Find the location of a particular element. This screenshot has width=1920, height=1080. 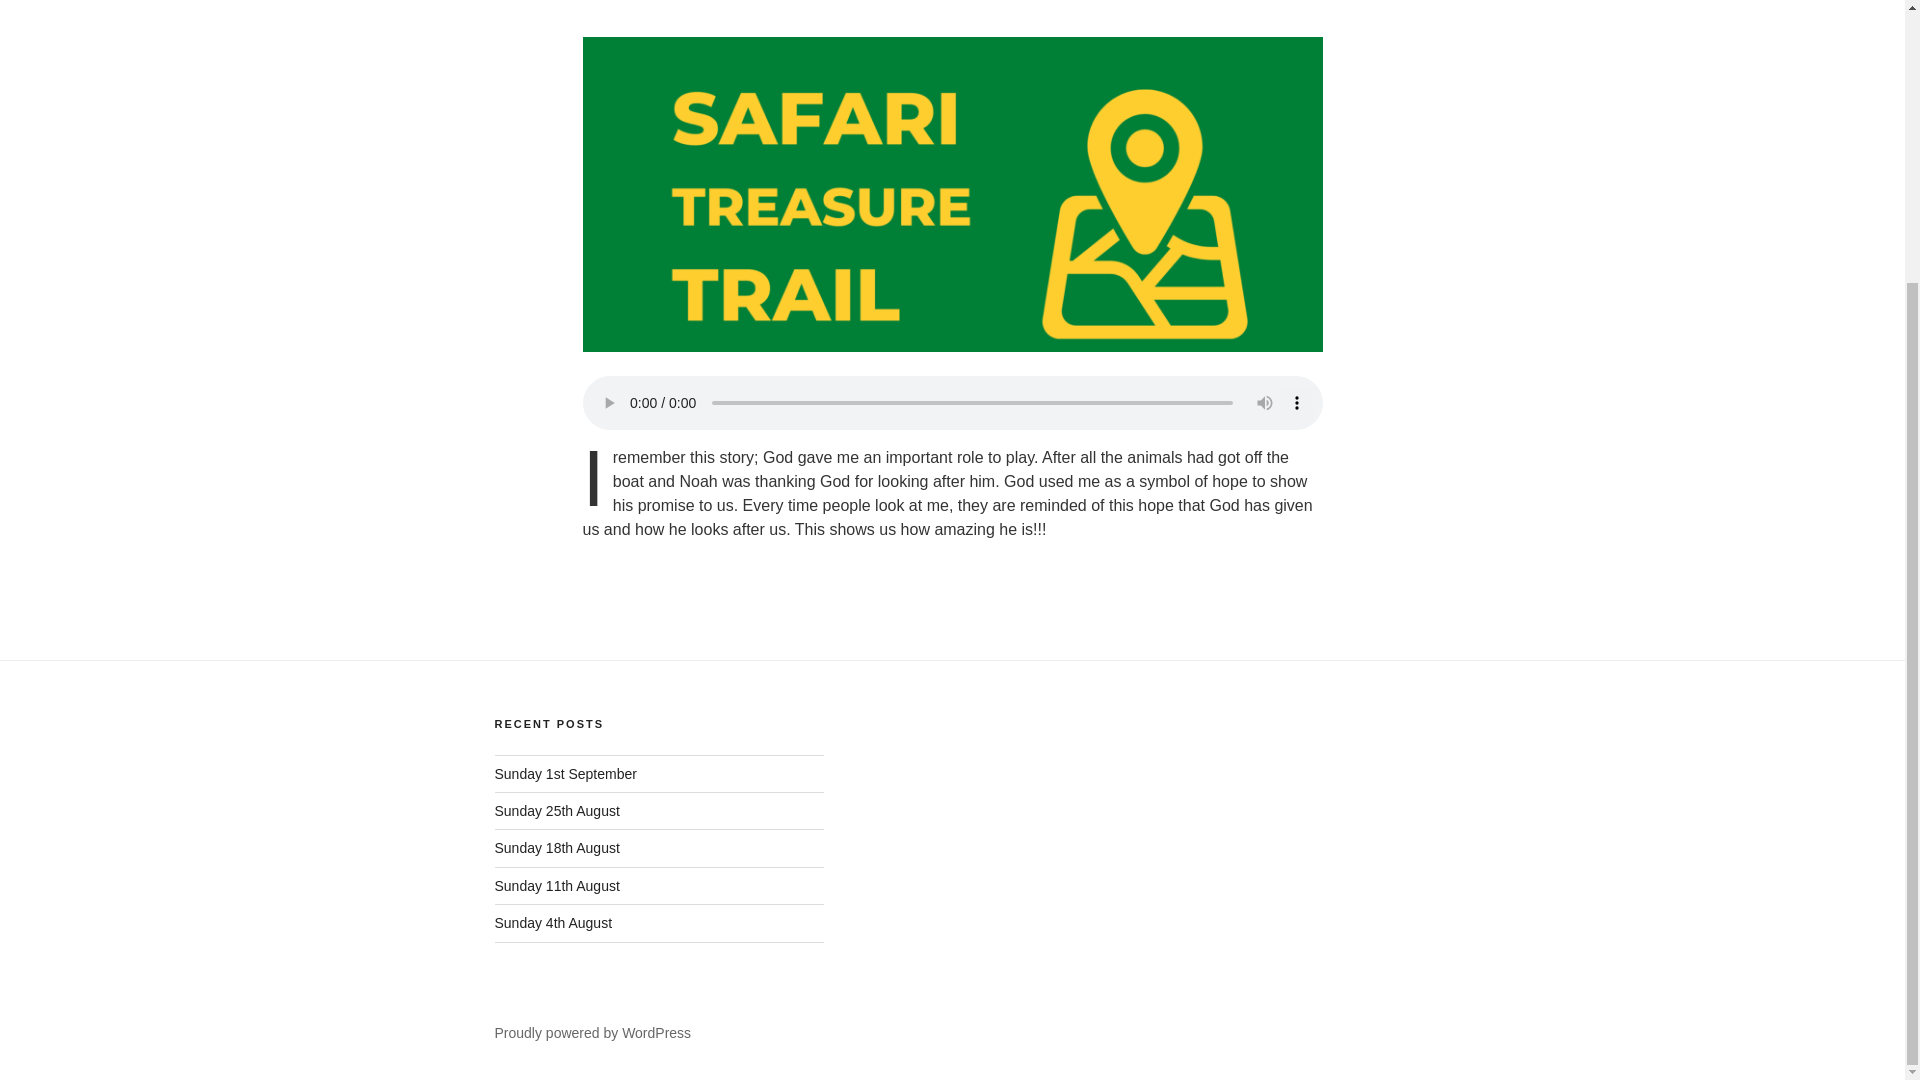

Sunday 11th August is located at coordinates (556, 886).